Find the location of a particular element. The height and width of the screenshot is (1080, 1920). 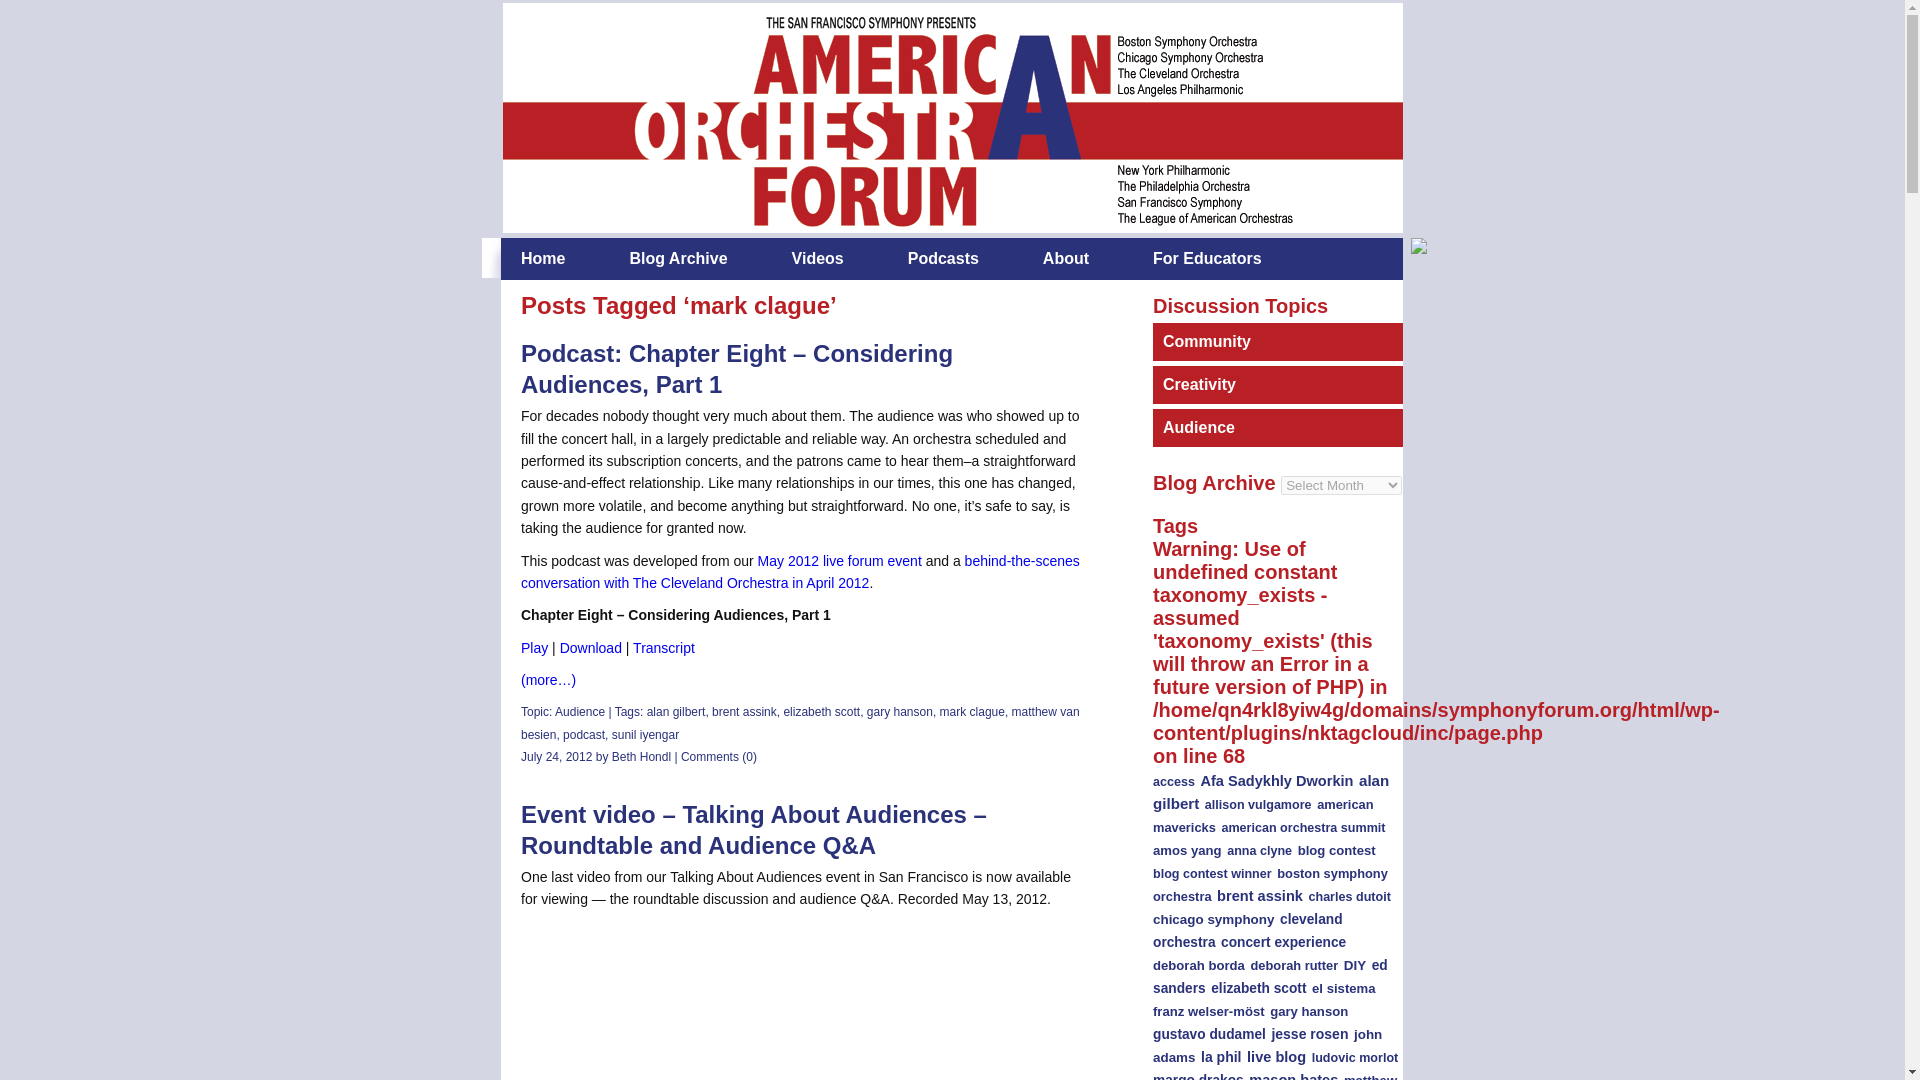

matthew van besien is located at coordinates (800, 722).